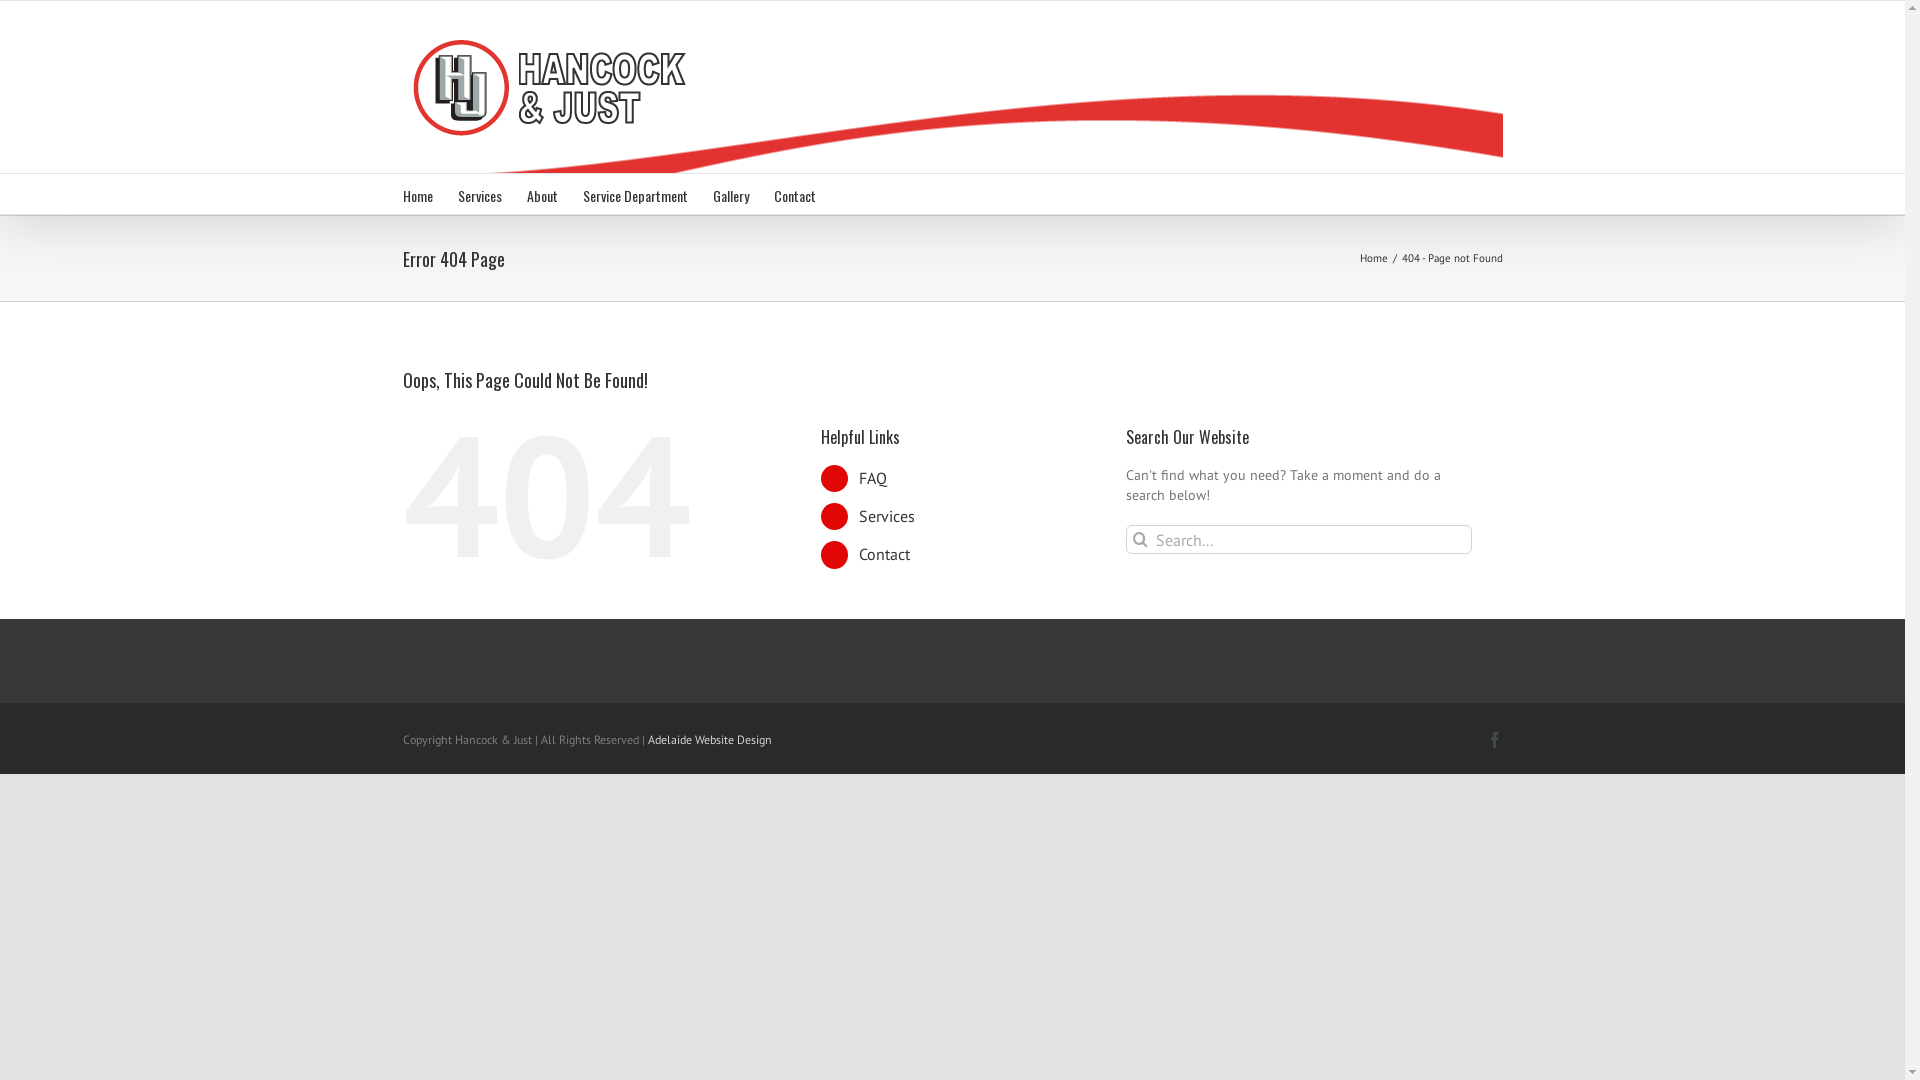  I want to click on Gallery, so click(730, 194).